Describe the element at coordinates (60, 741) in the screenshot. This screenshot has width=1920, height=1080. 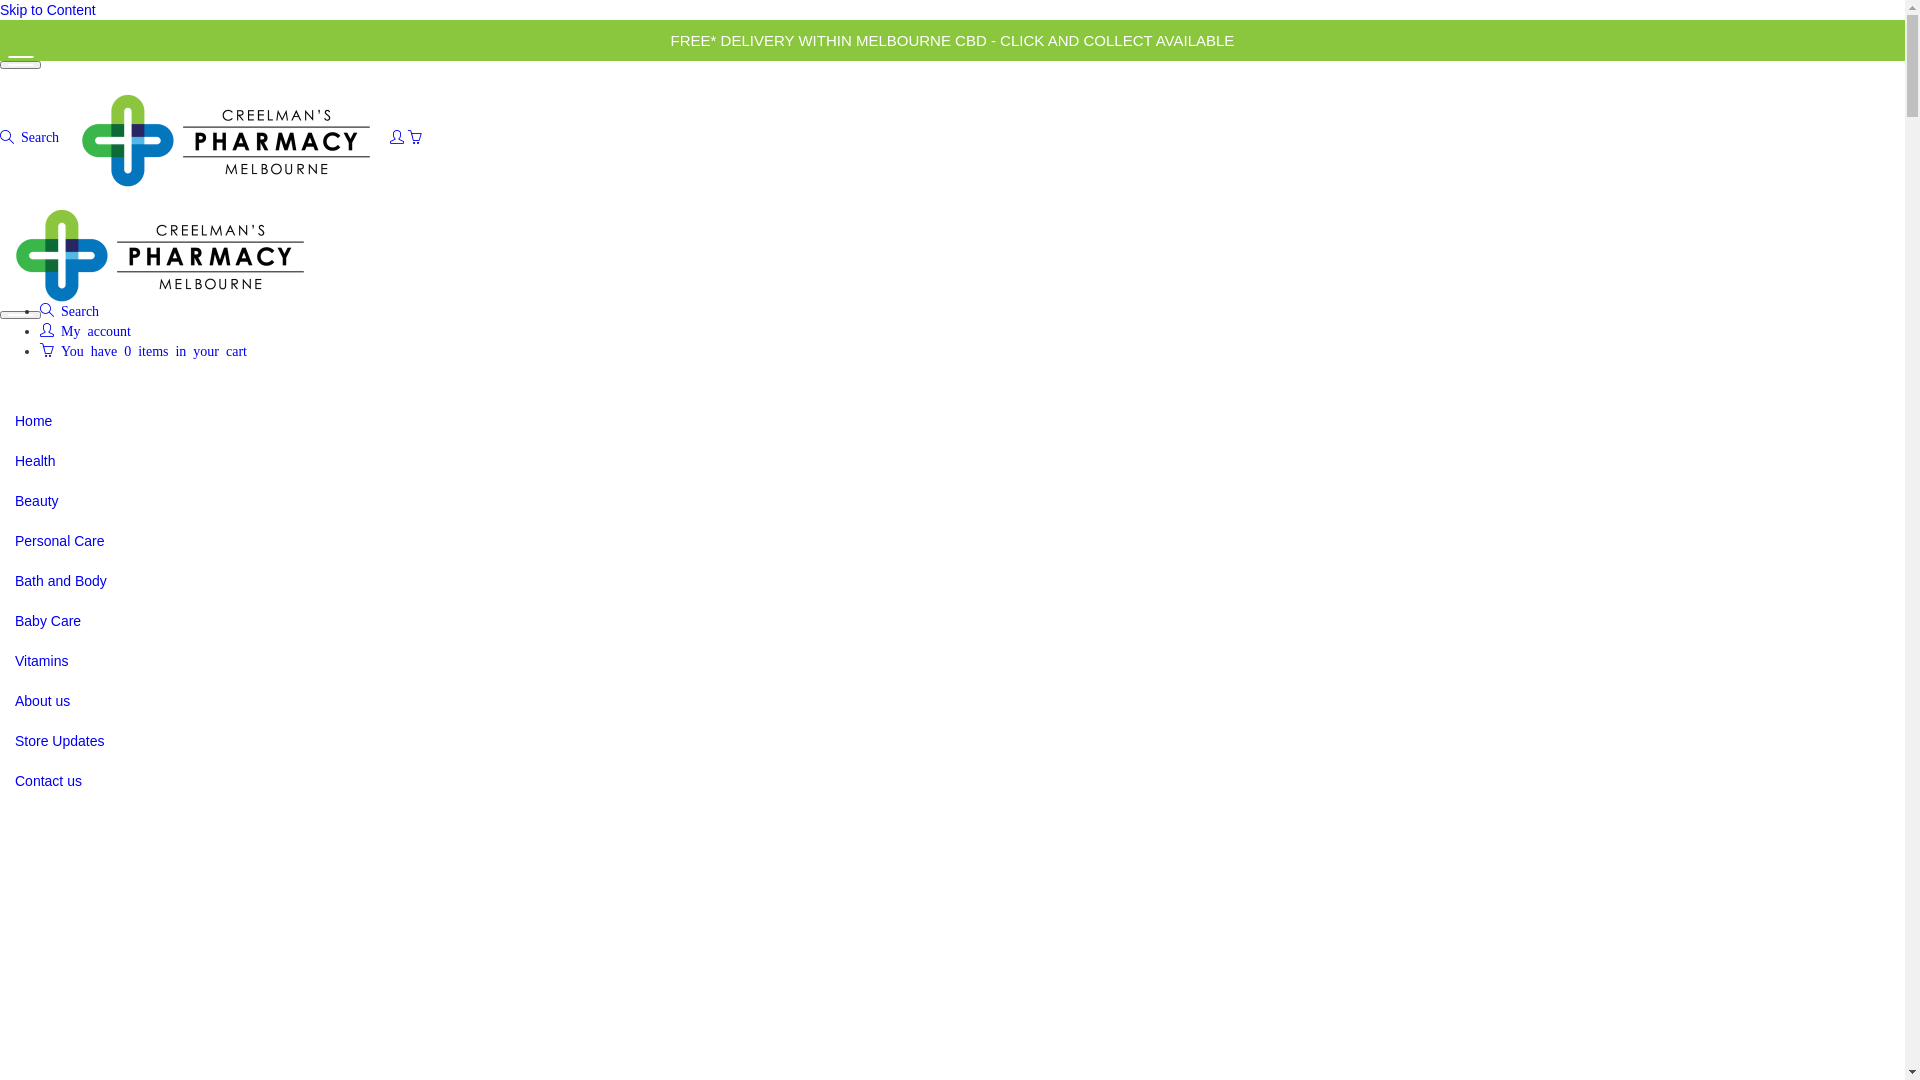
I see `Store Updates` at that location.